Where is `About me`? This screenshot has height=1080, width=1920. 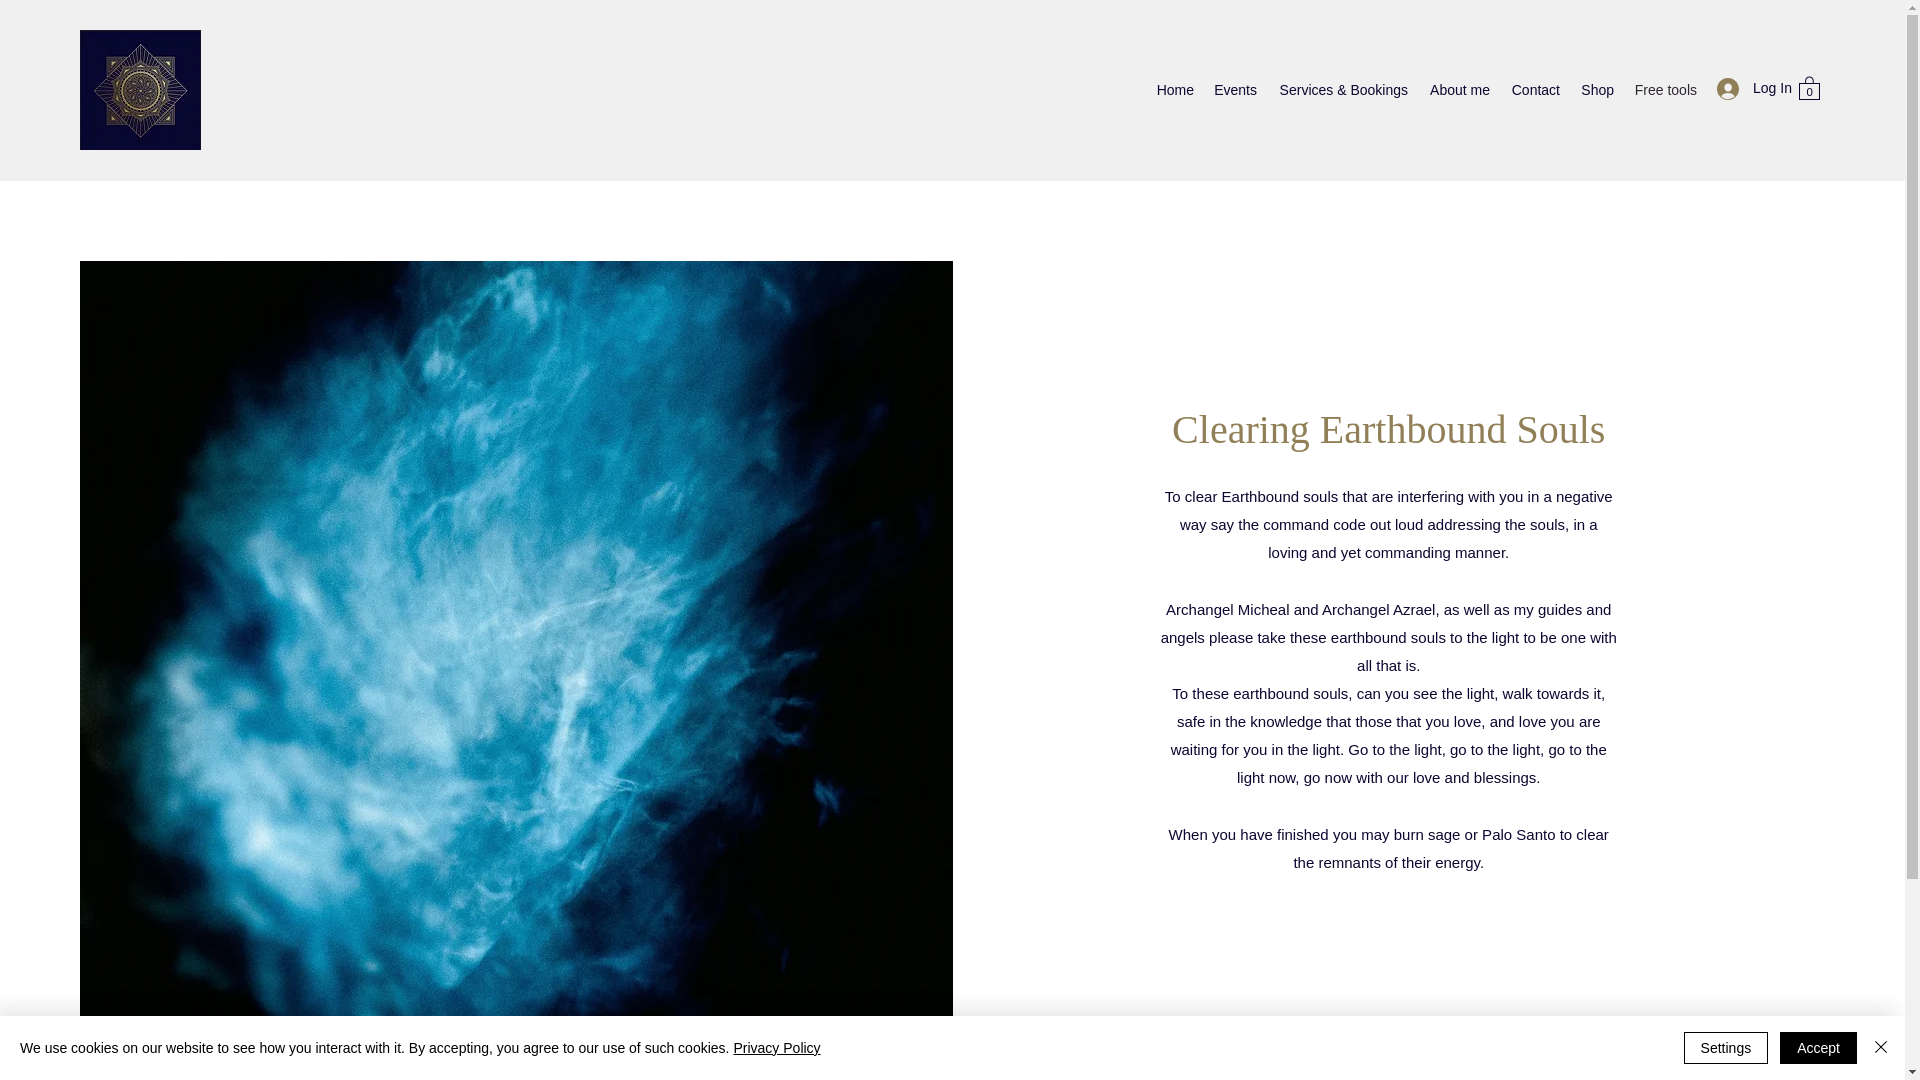 About me is located at coordinates (1458, 89).